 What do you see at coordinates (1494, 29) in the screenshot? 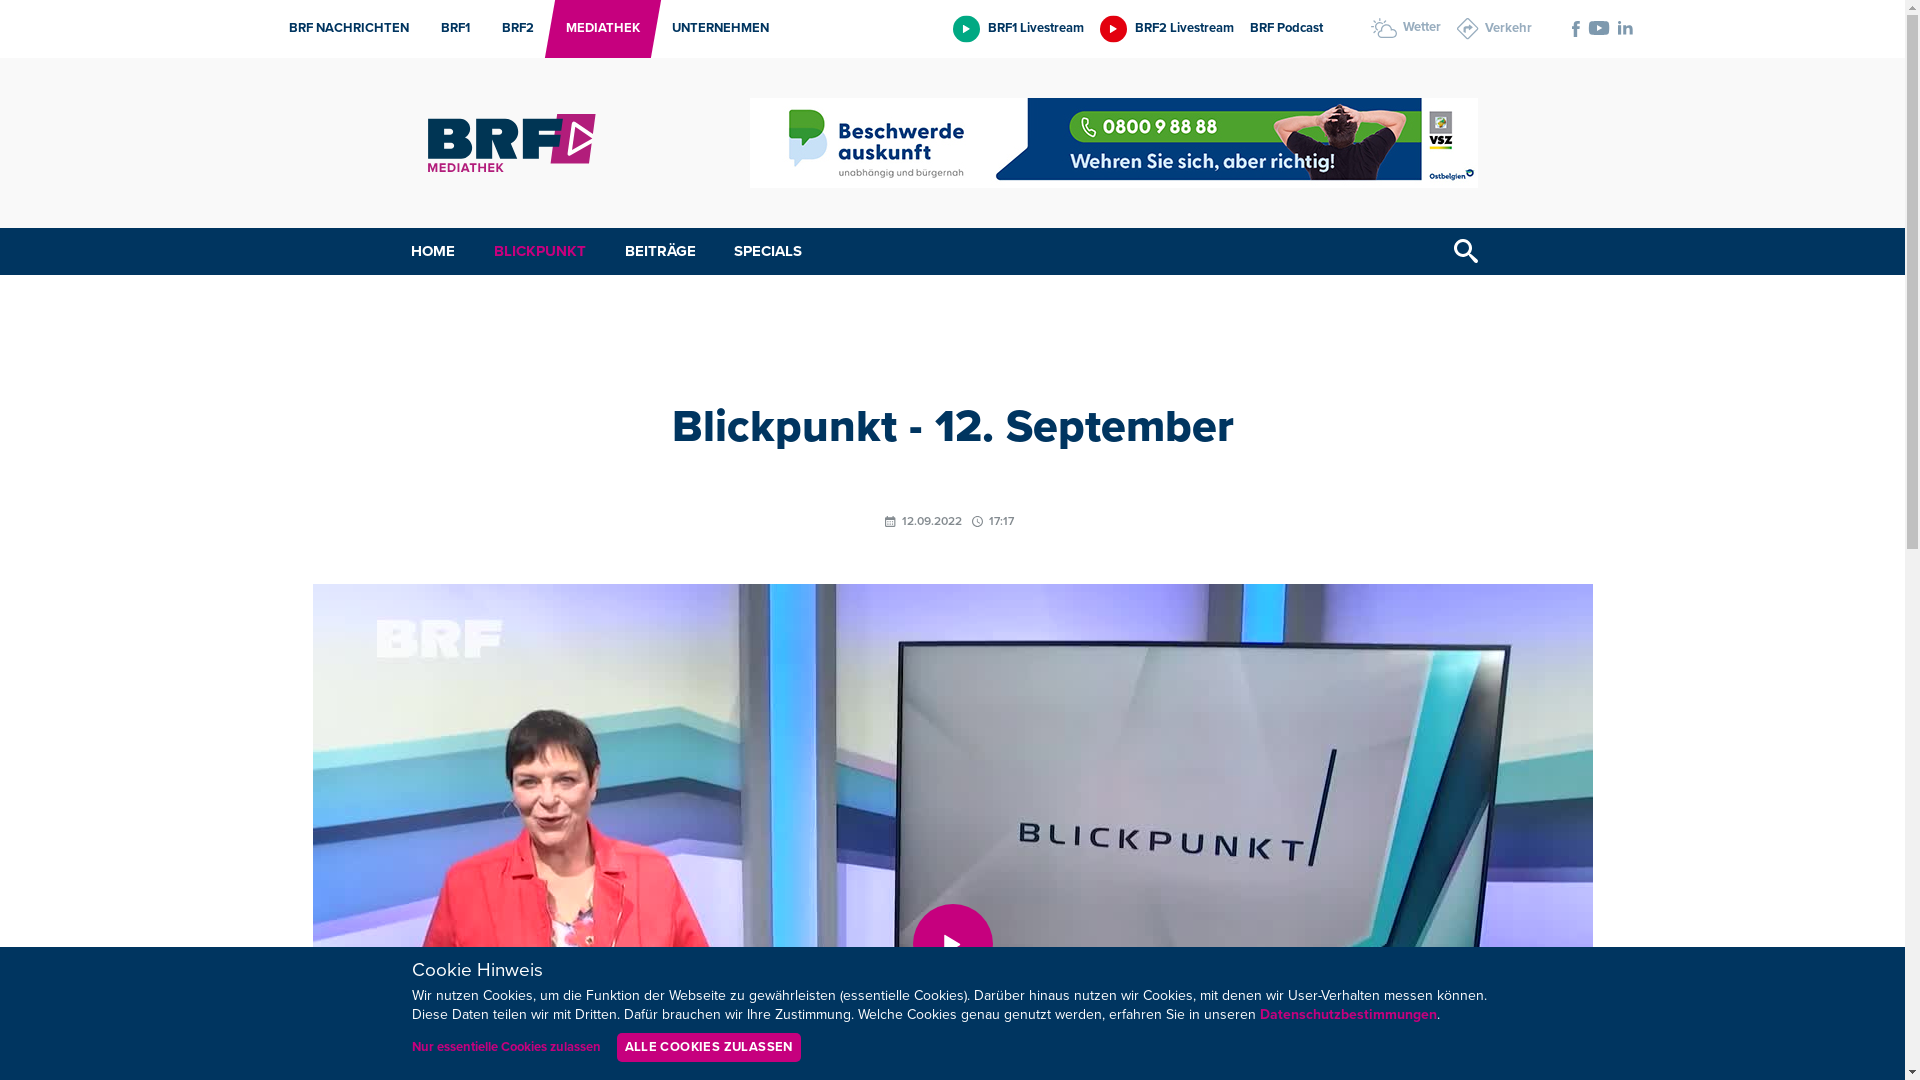
I see `Verkehr` at bounding box center [1494, 29].